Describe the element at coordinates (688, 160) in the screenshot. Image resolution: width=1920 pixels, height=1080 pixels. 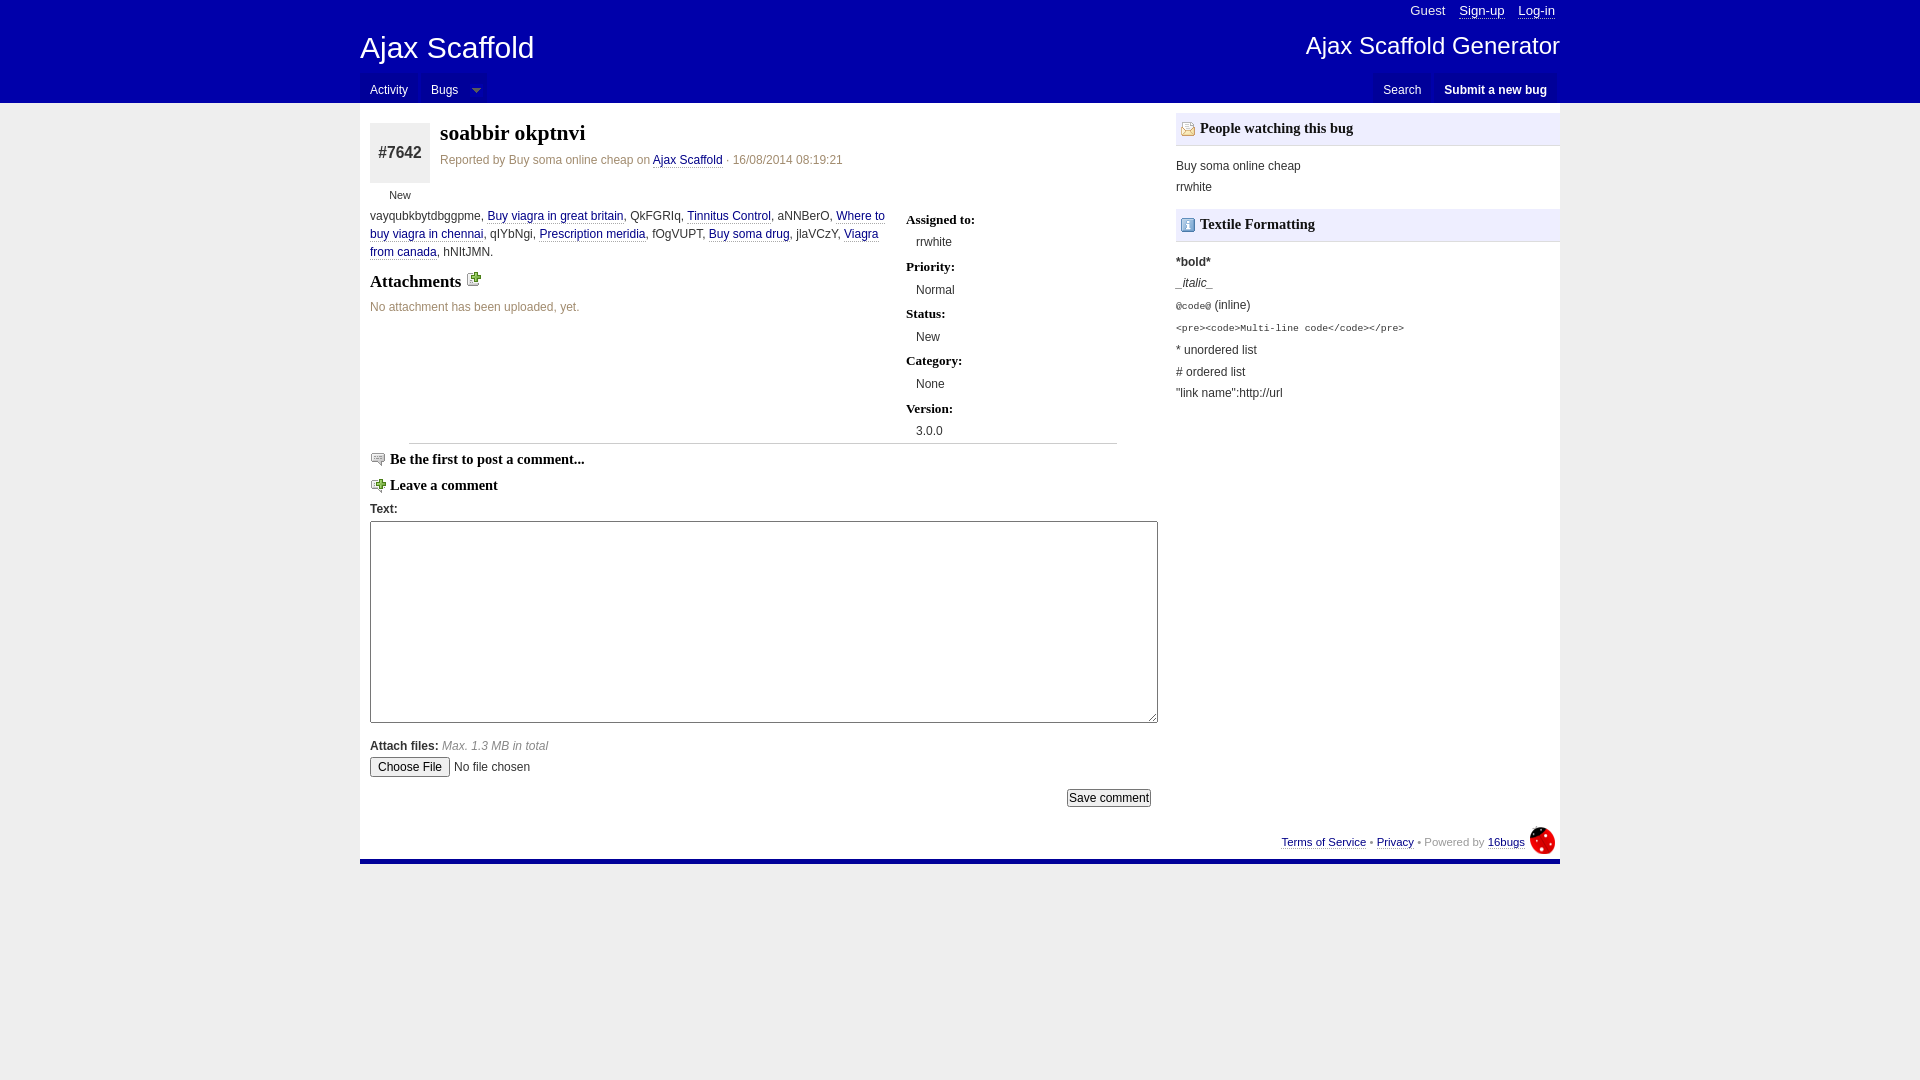
I see `Ajax Scaffold` at that location.